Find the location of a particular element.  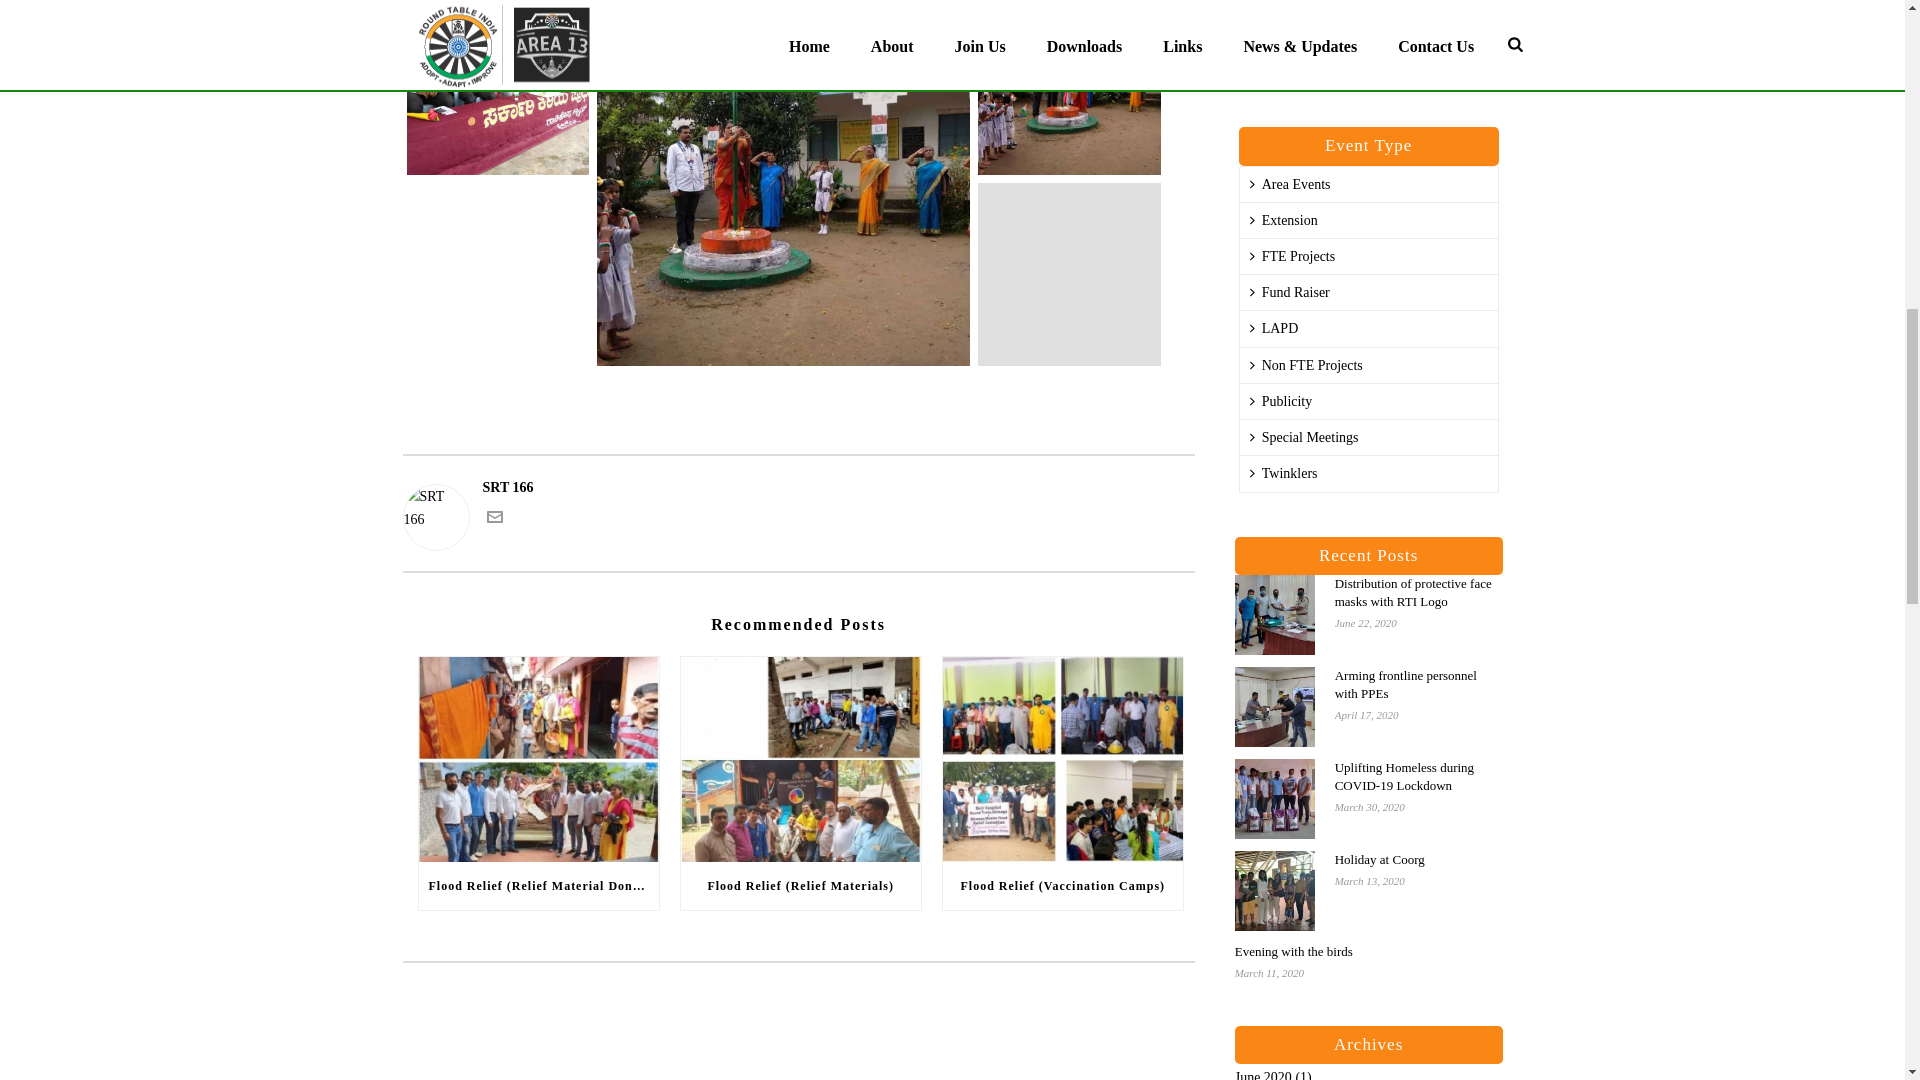

Distribution of protective face masks with RTI Logo is located at coordinates (1274, 614).